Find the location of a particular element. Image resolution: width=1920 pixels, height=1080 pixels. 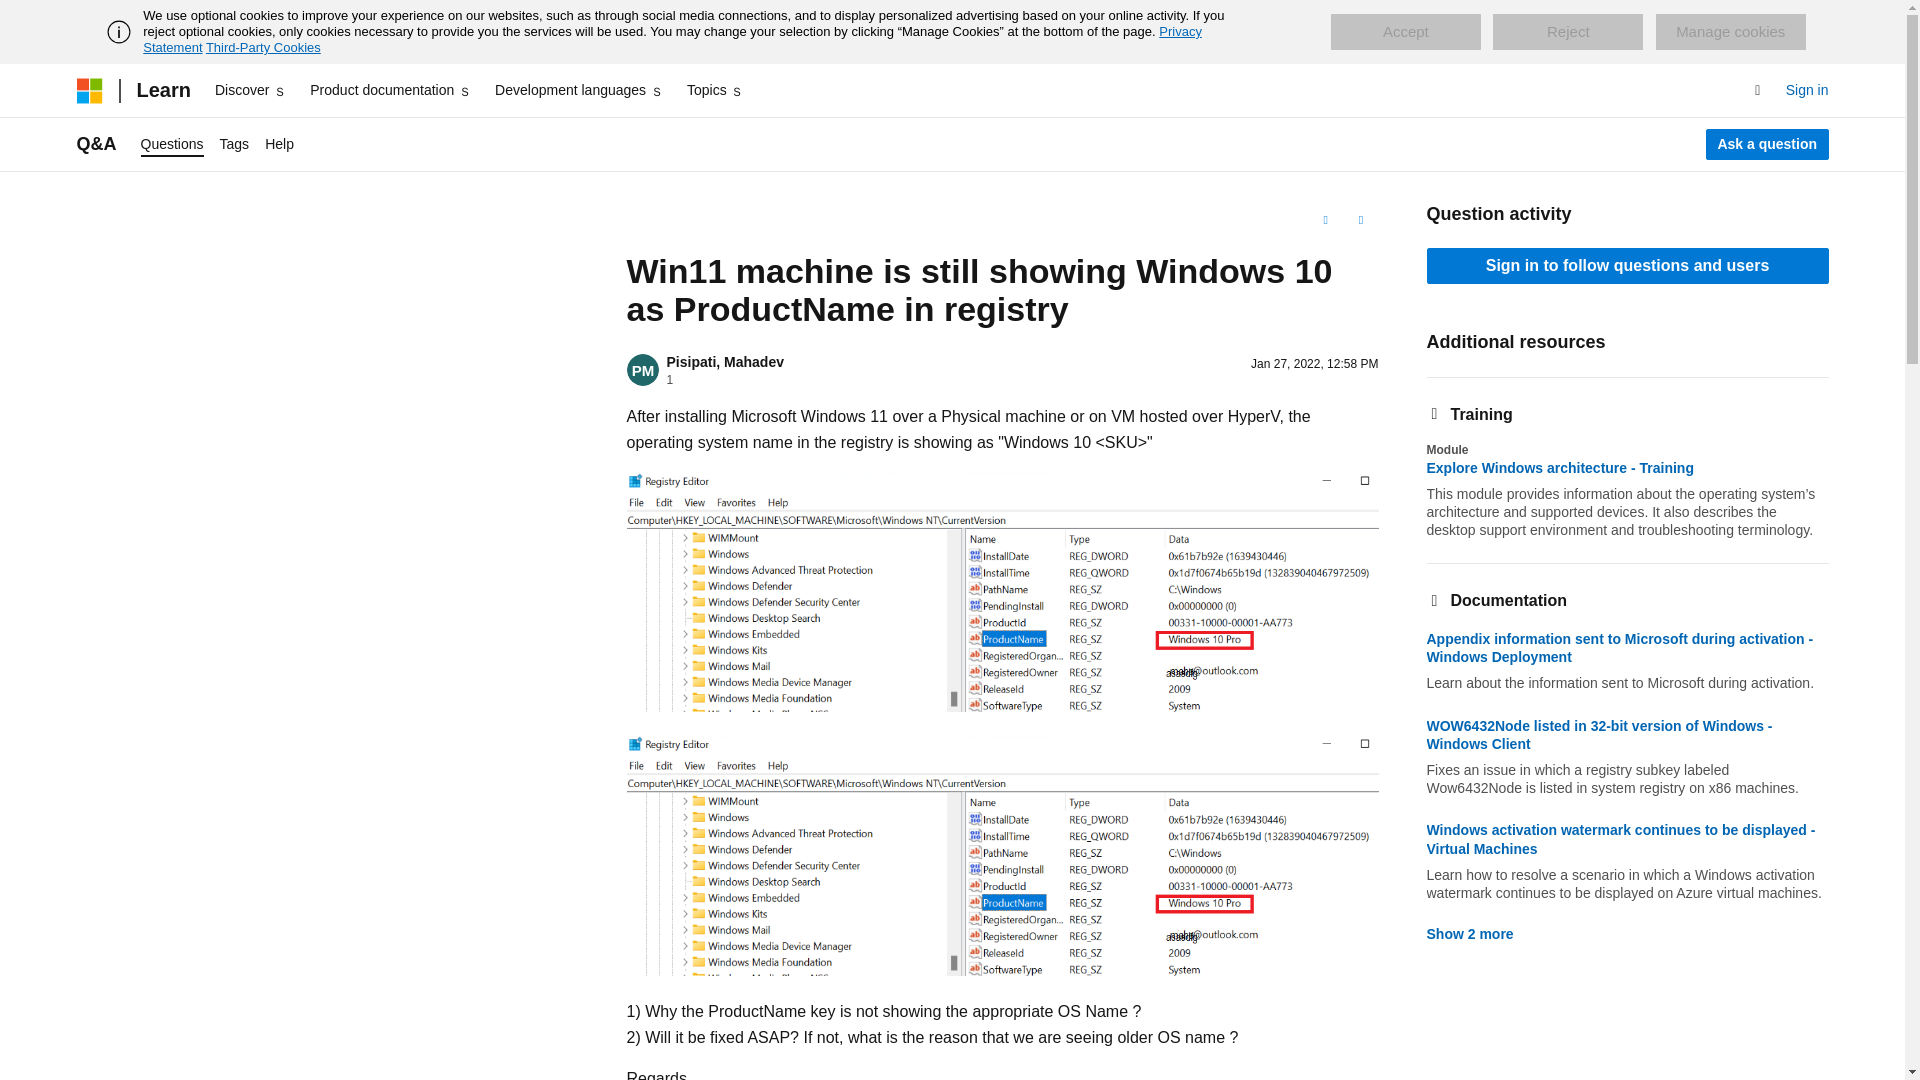

Discover is located at coordinates (250, 90).